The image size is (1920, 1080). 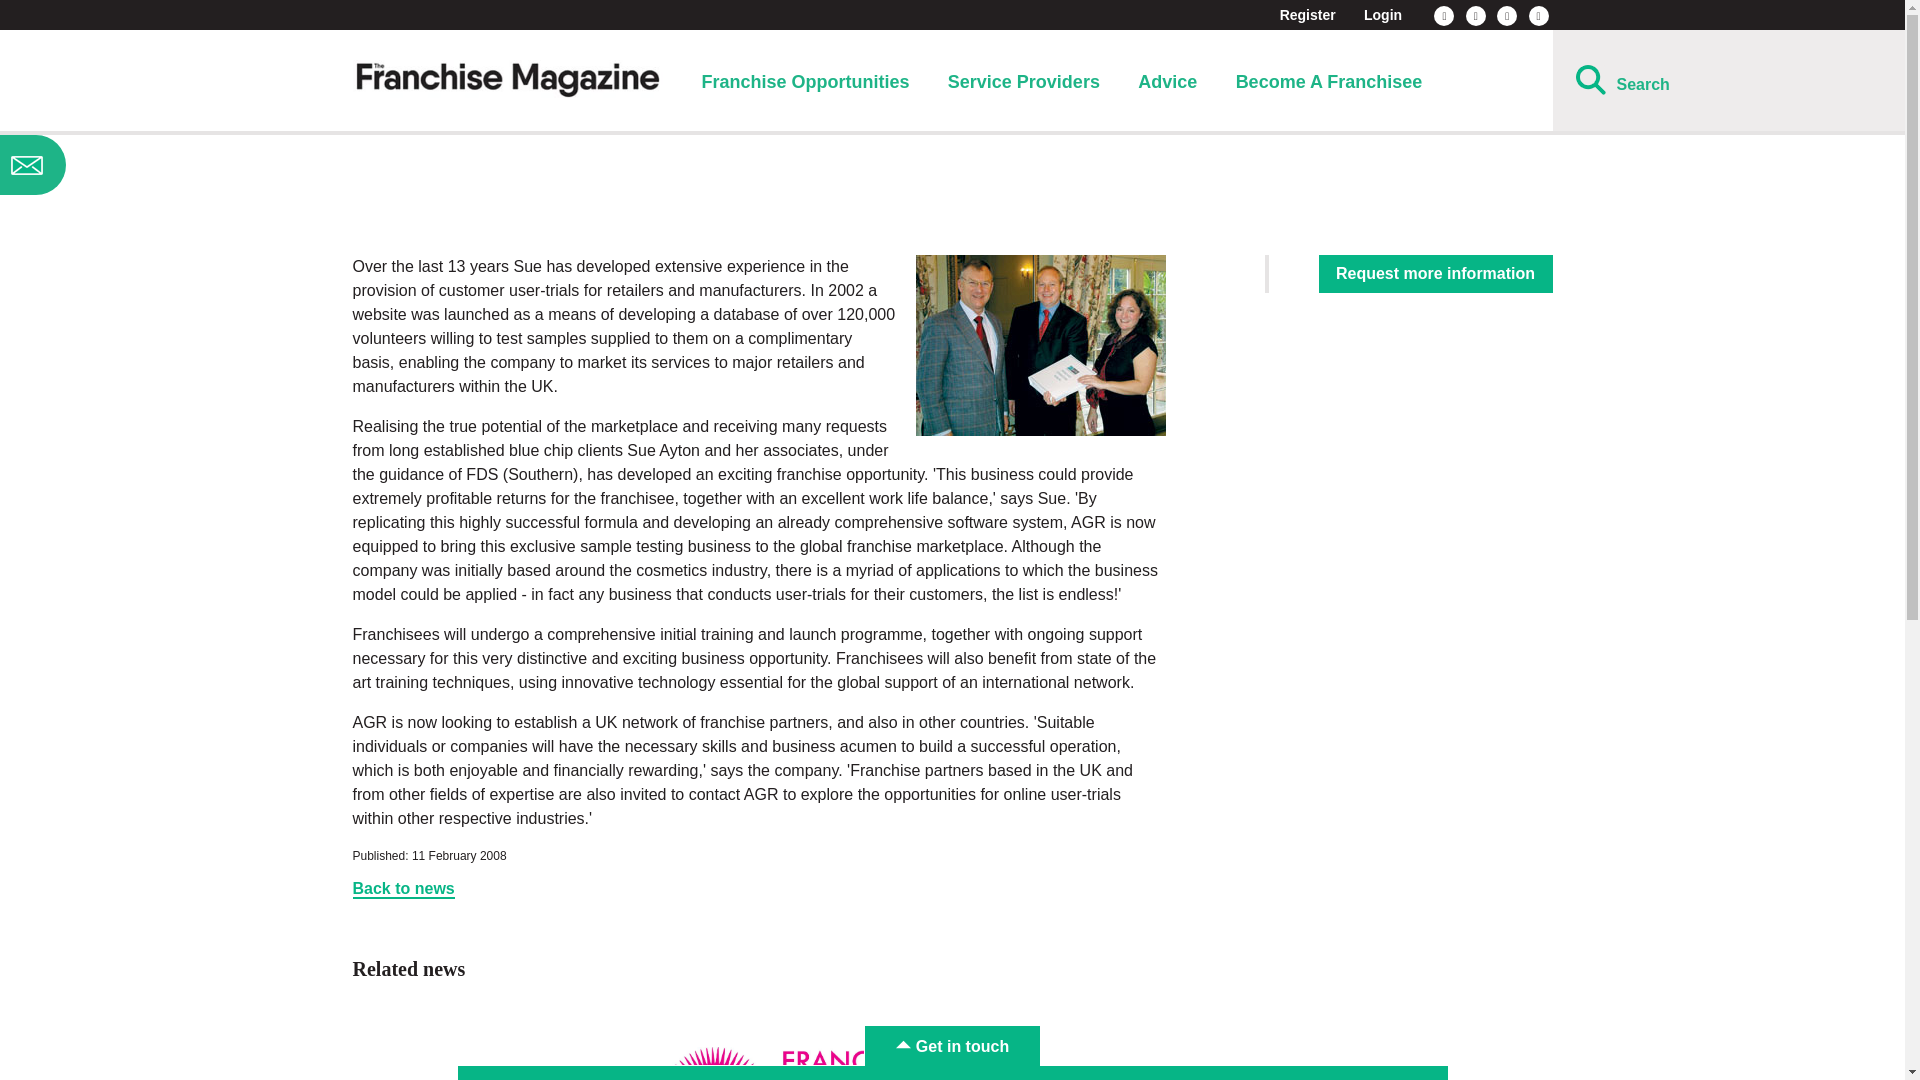 I want to click on Sign up to the newsletter, so click(x=158, y=165).